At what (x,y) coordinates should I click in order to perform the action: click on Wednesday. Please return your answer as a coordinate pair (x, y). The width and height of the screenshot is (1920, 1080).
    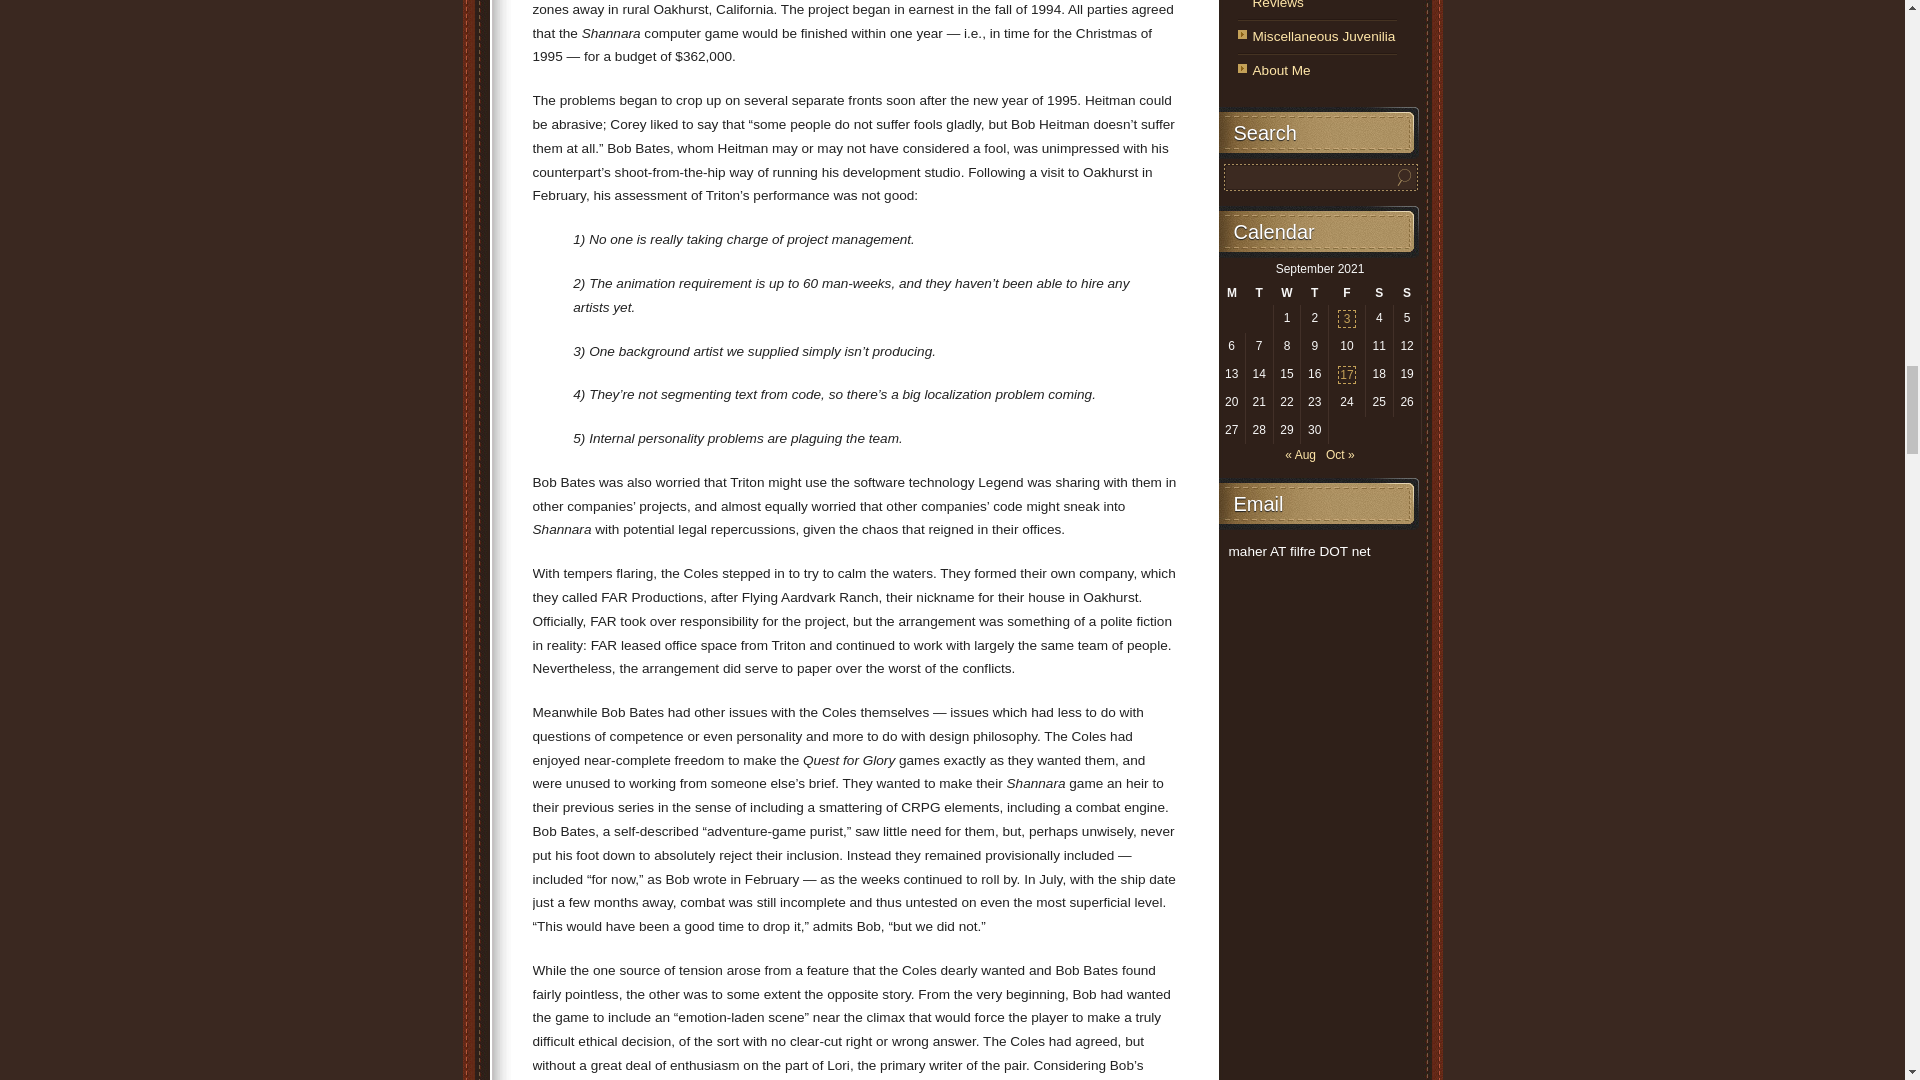
    Looking at the image, I should click on (1286, 293).